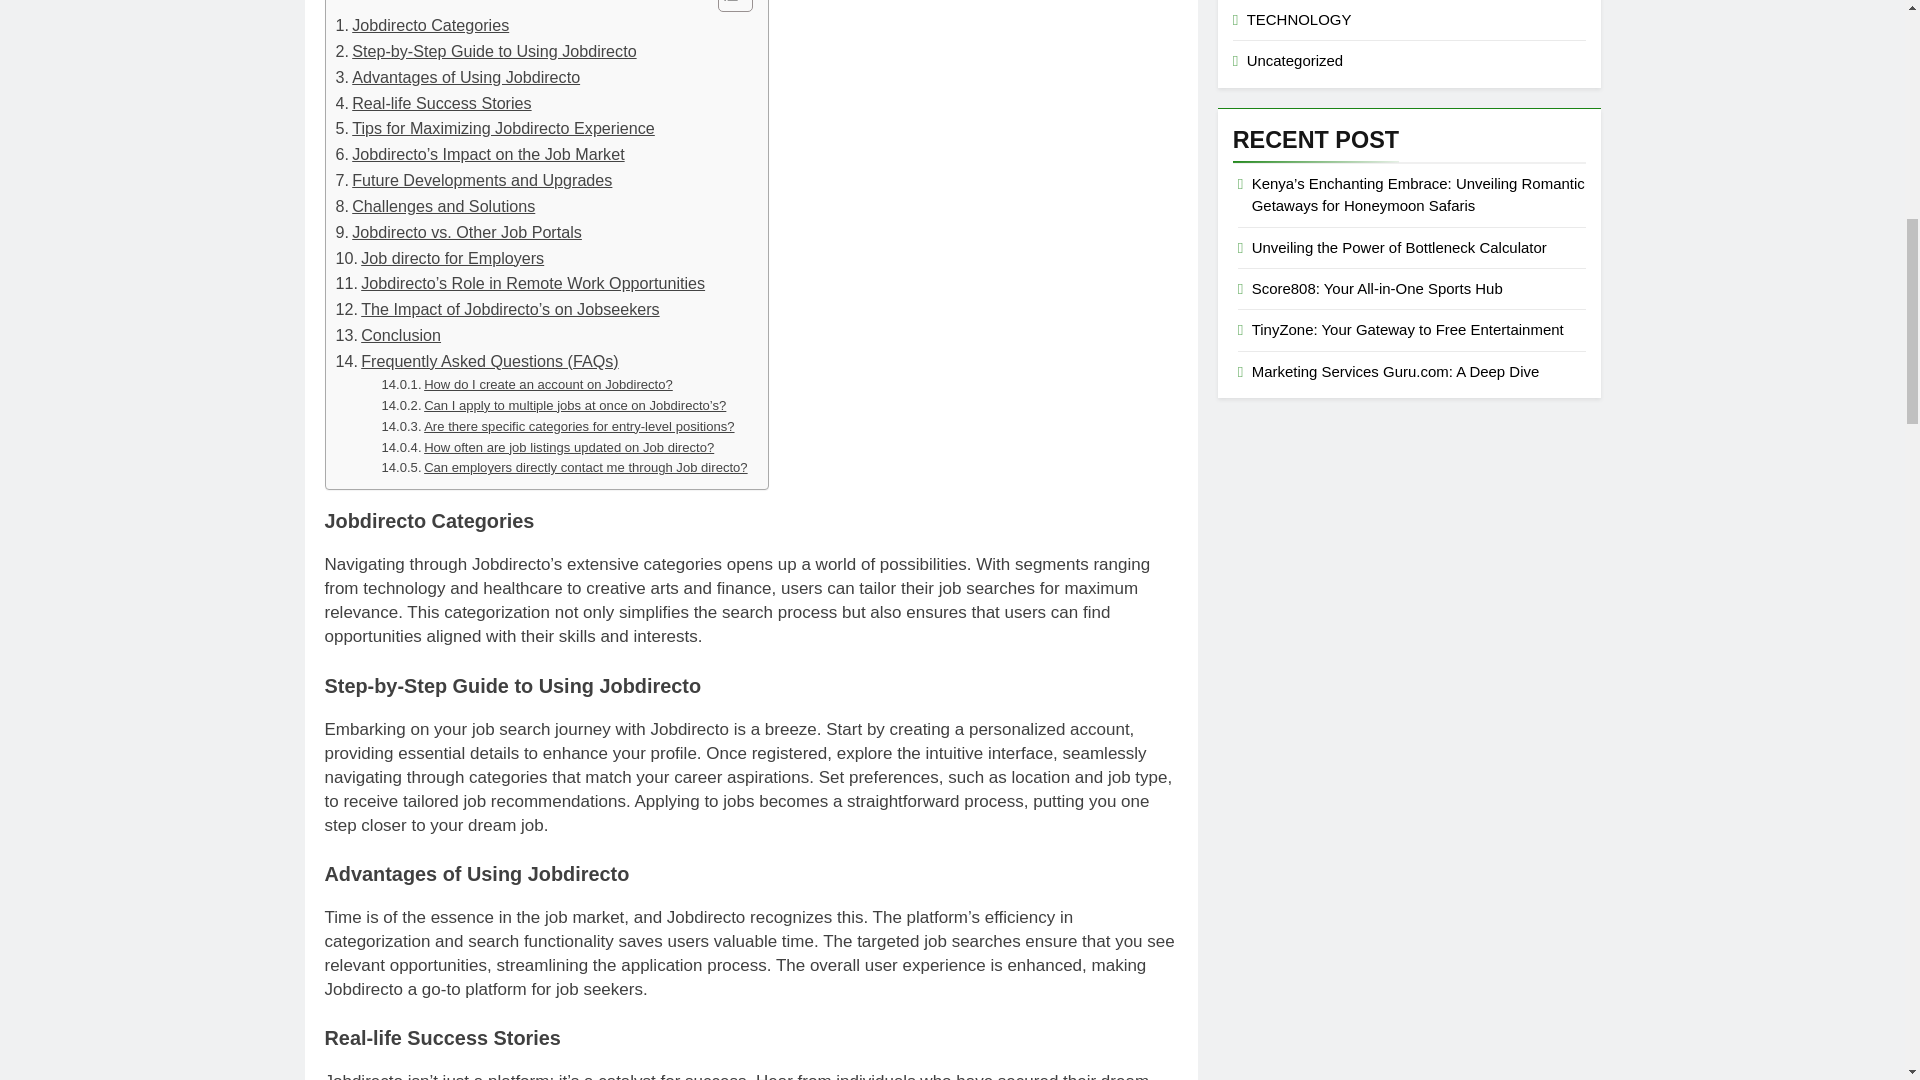 The width and height of the screenshot is (1920, 1080). What do you see at coordinates (474, 181) in the screenshot?
I see `Future Developments and Upgrades` at bounding box center [474, 181].